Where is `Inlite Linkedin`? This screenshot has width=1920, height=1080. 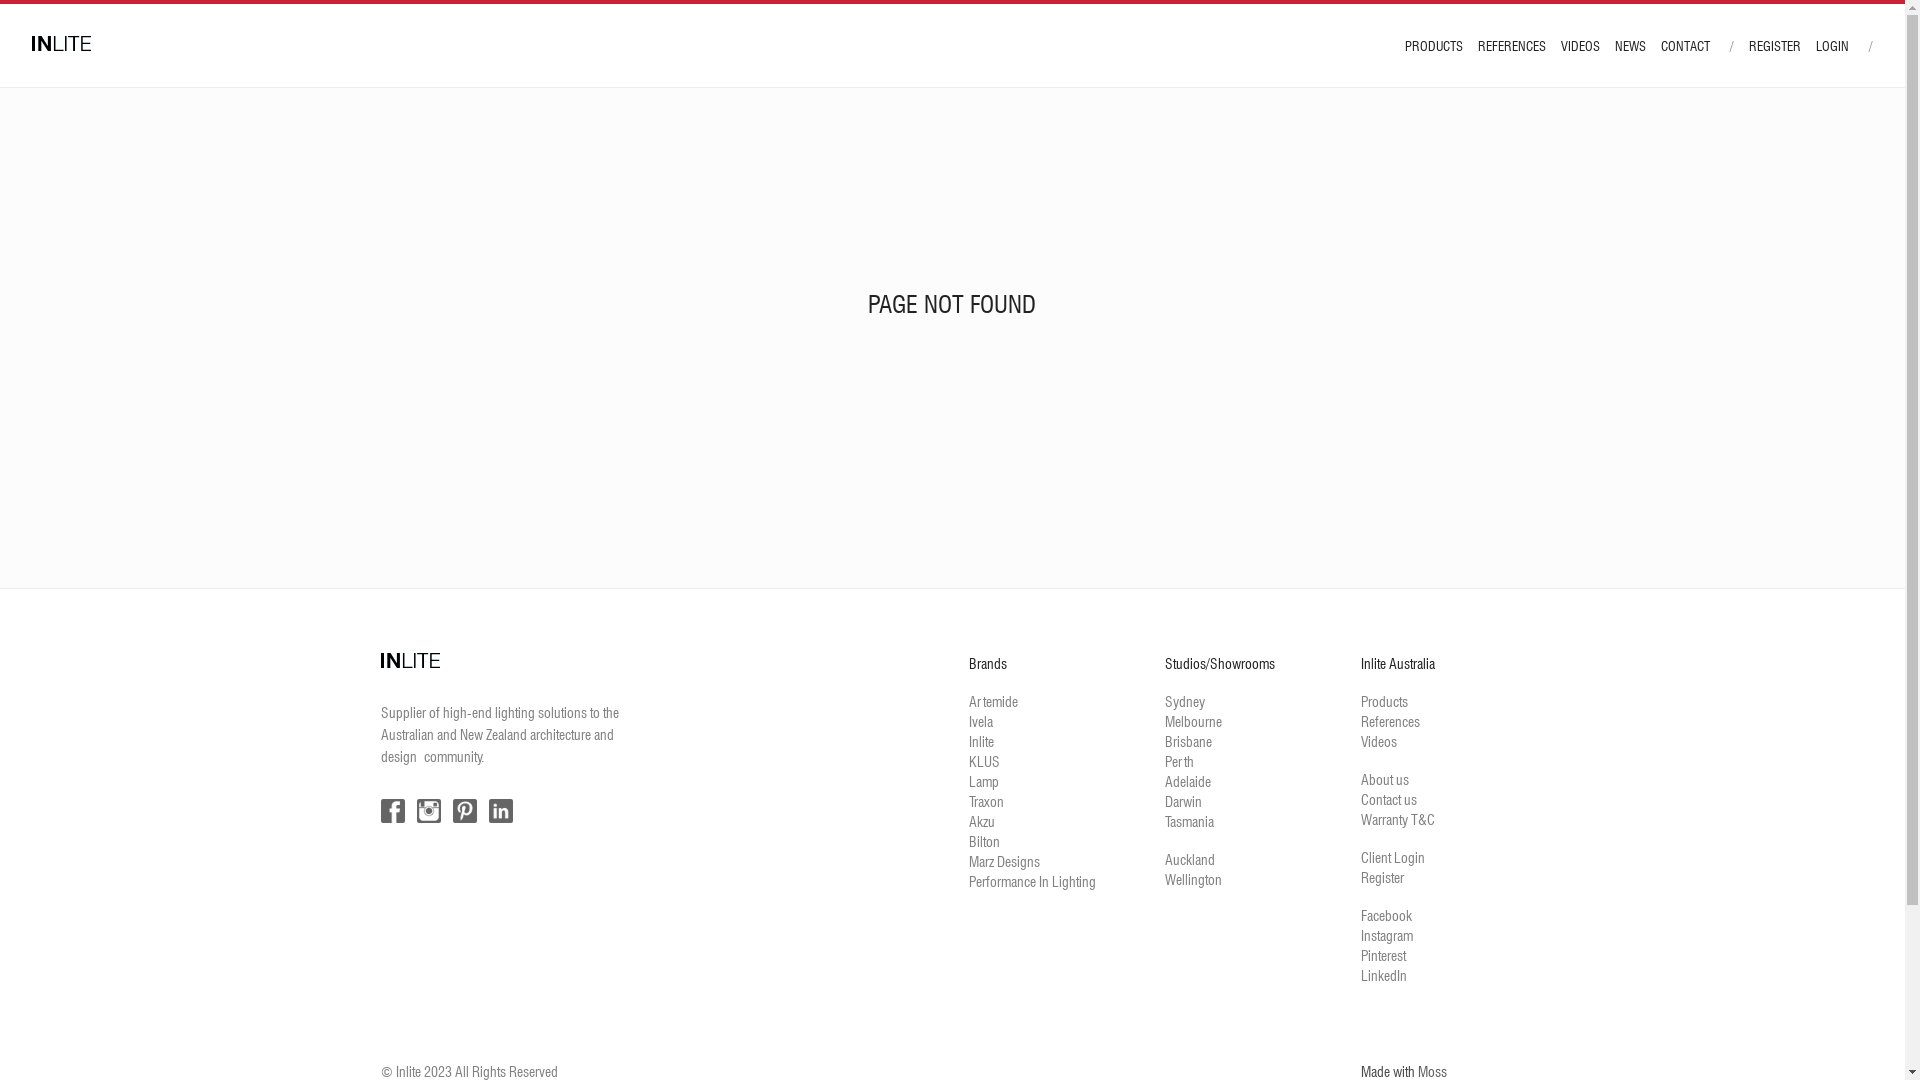
Inlite Linkedin is located at coordinates (500, 811).